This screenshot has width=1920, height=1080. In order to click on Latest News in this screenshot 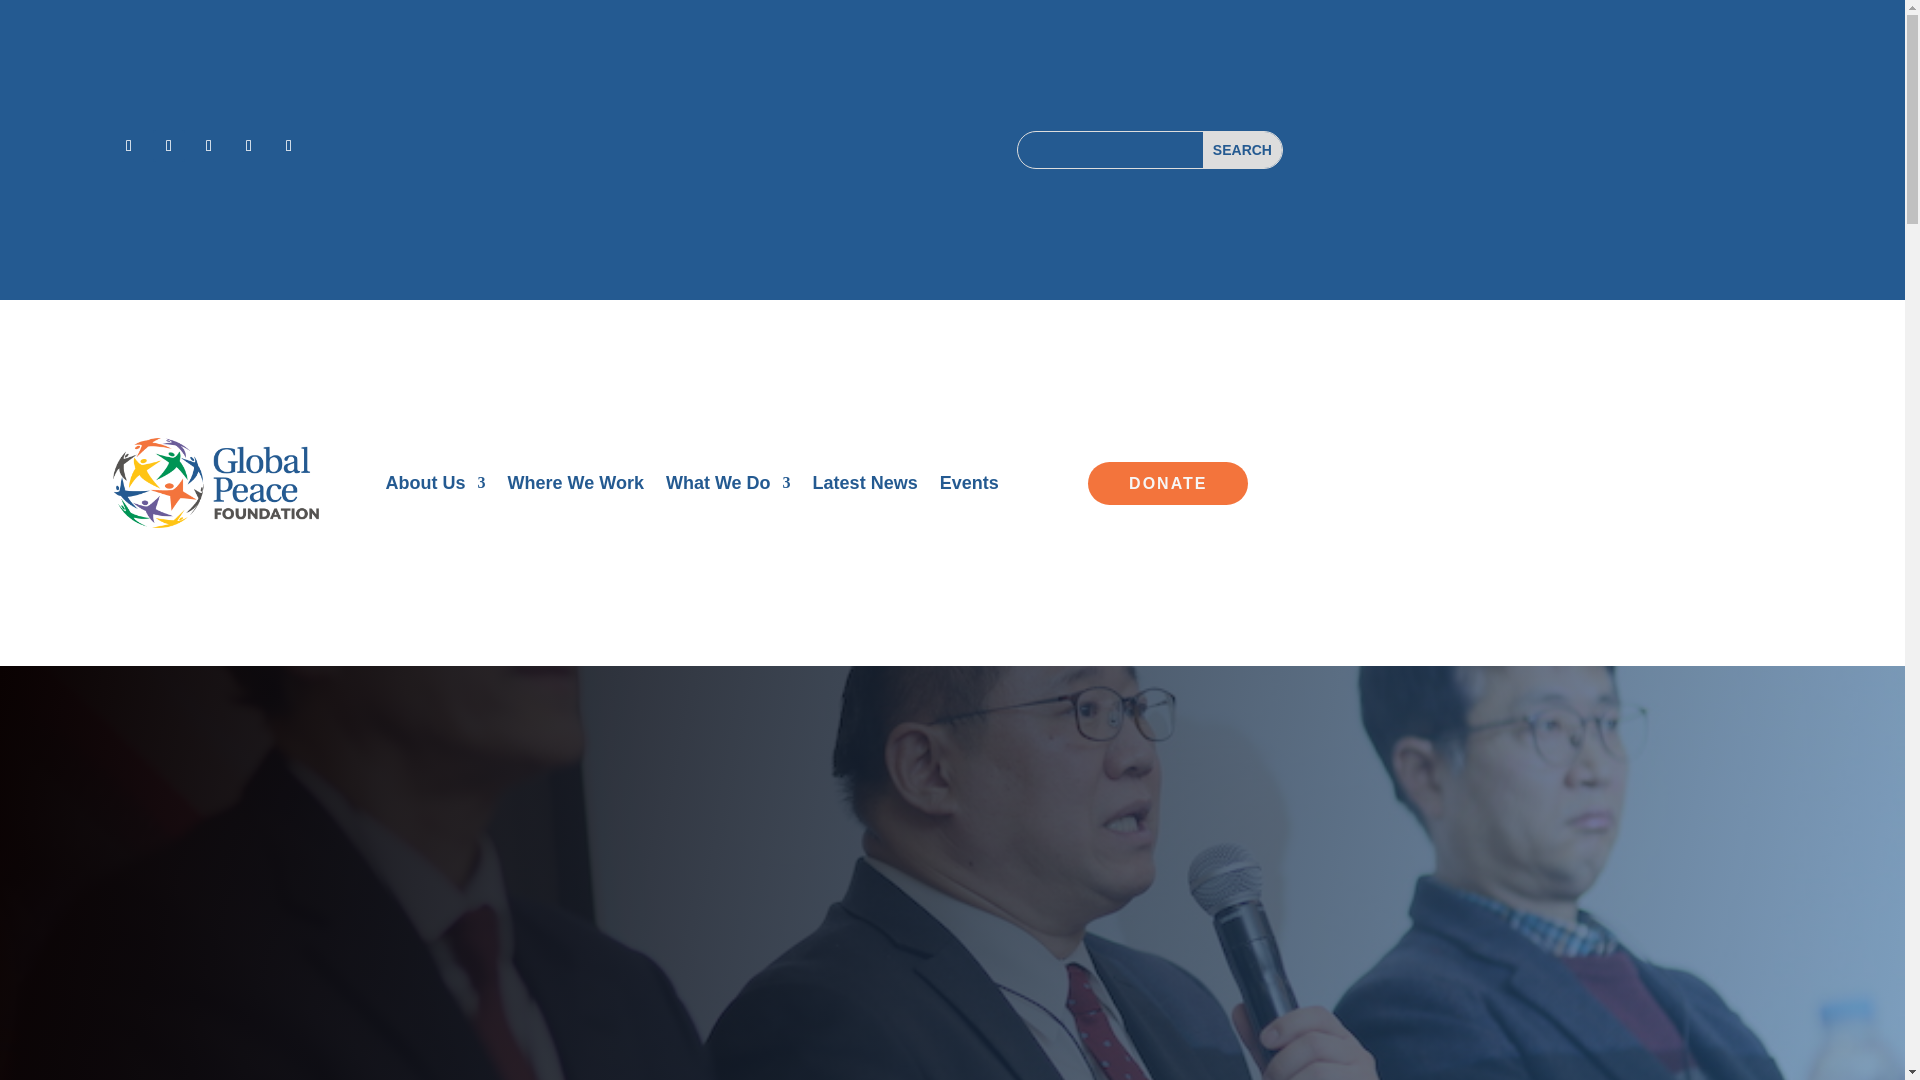, I will do `click(864, 486)`.